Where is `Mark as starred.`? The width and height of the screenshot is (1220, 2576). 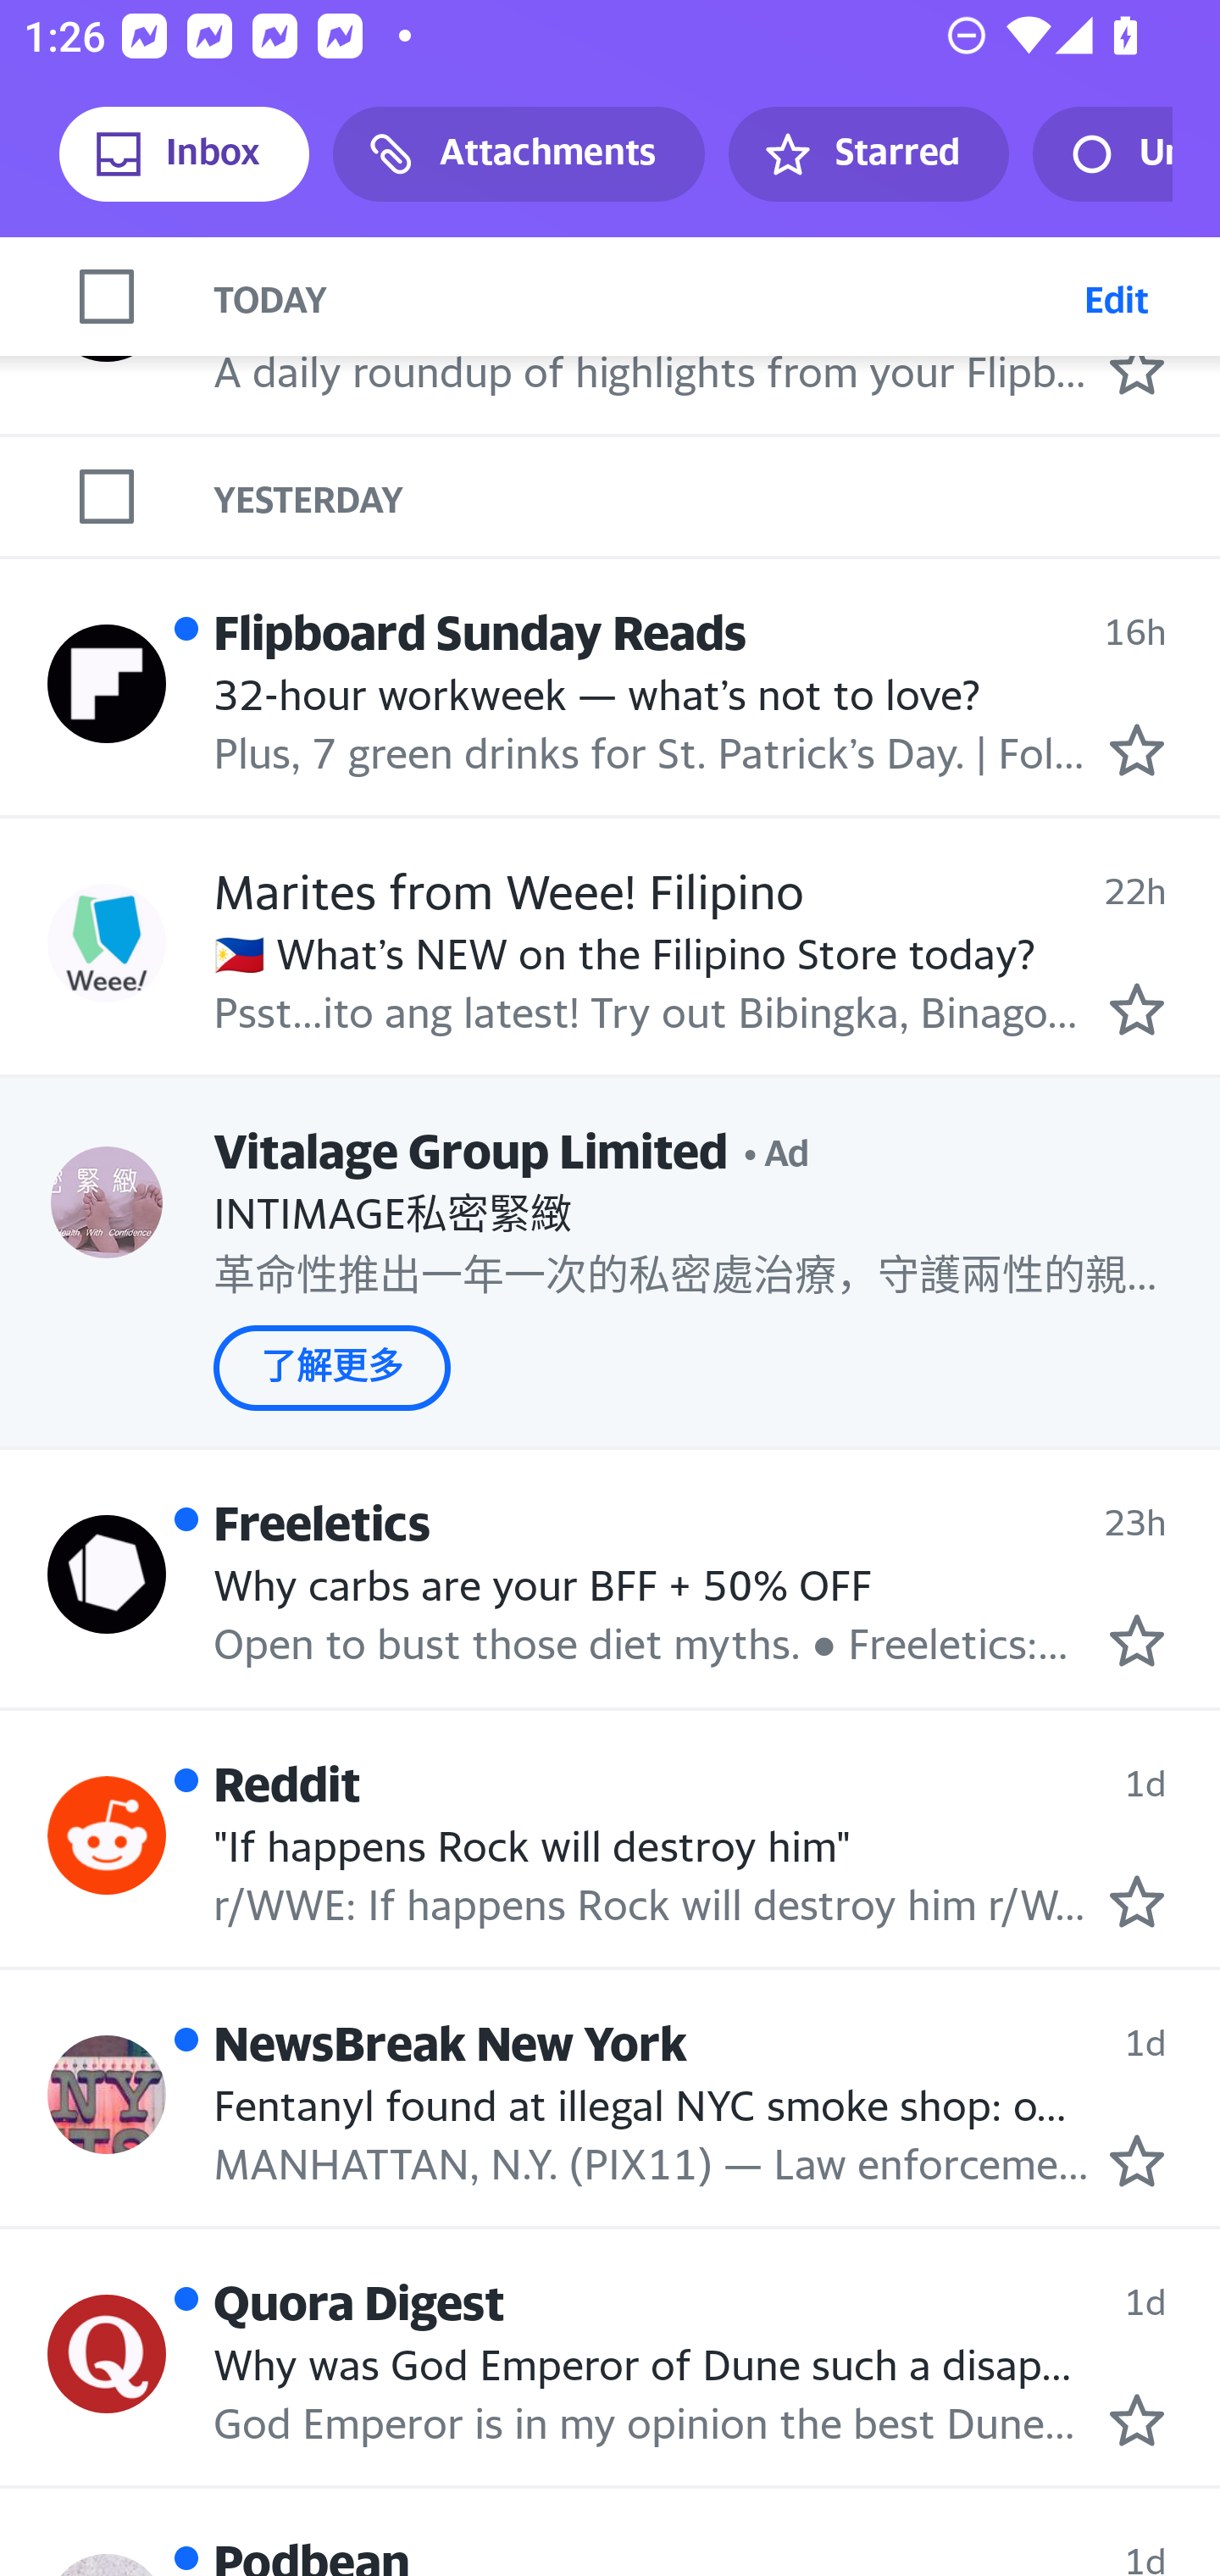 Mark as starred. is located at coordinates (1137, 751).